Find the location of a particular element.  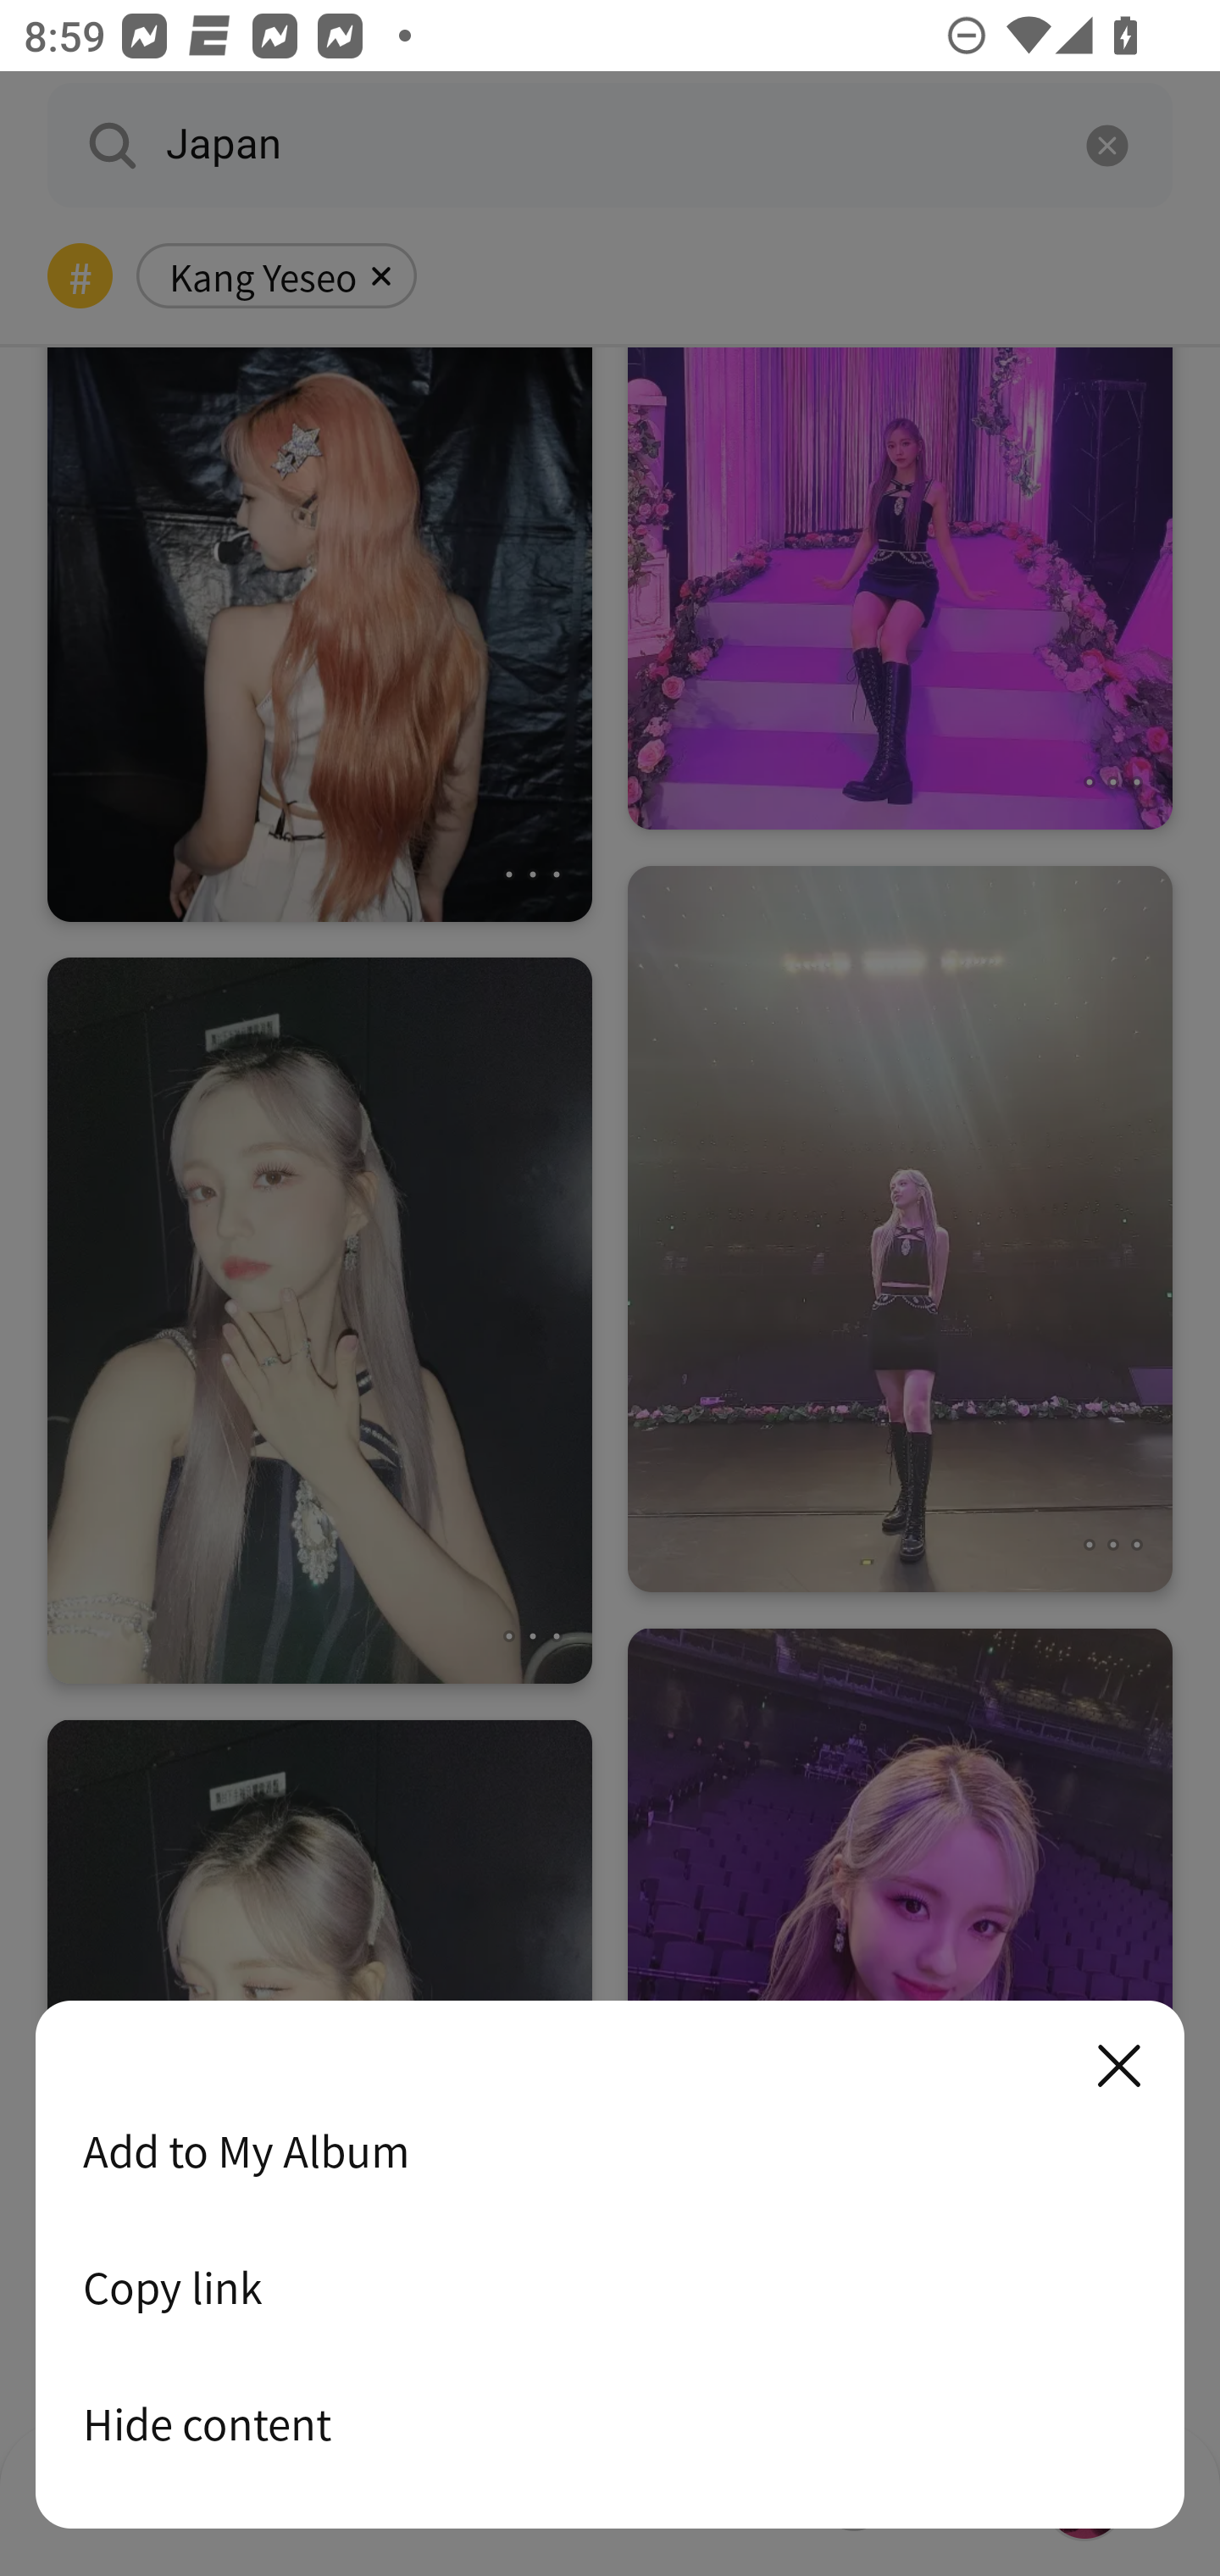

Add to My Album is located at coordinates (610, 2151).